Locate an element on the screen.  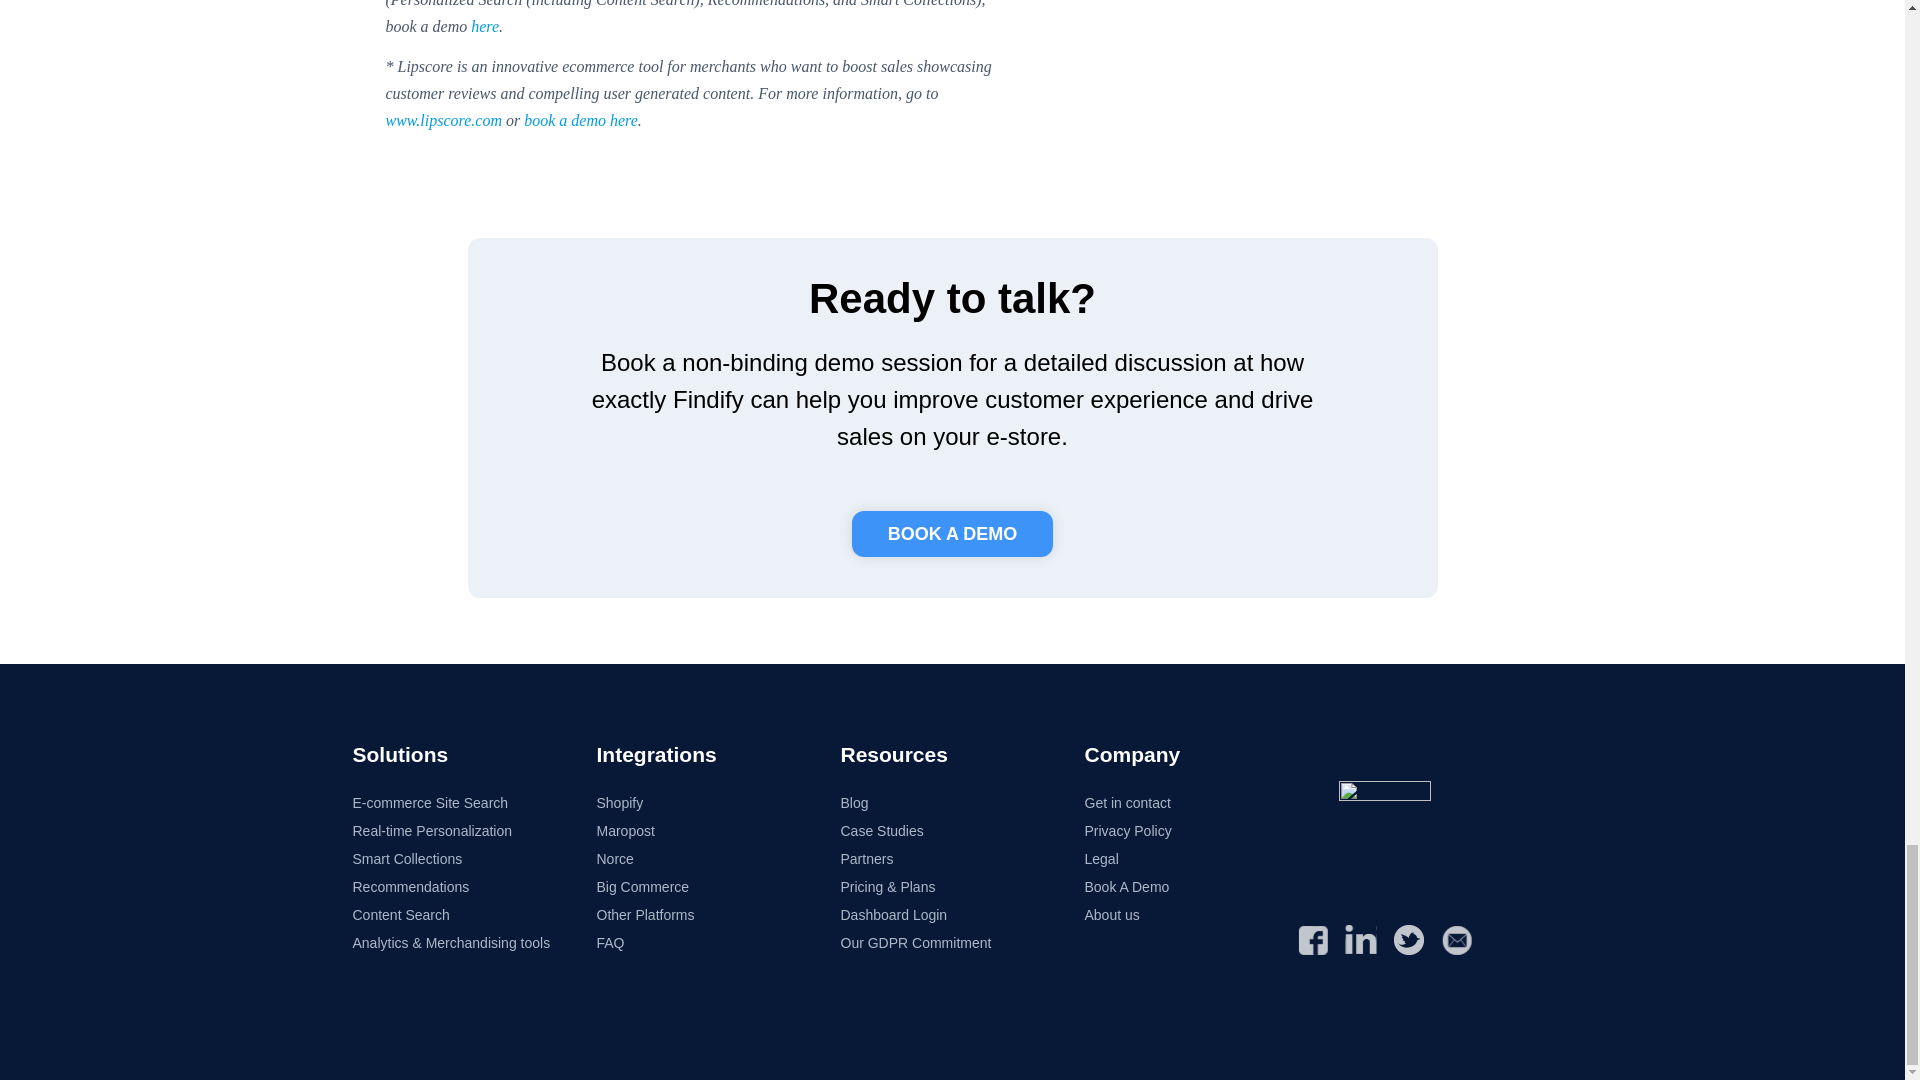
instagram-logo is located at coordinates (1360, 939).